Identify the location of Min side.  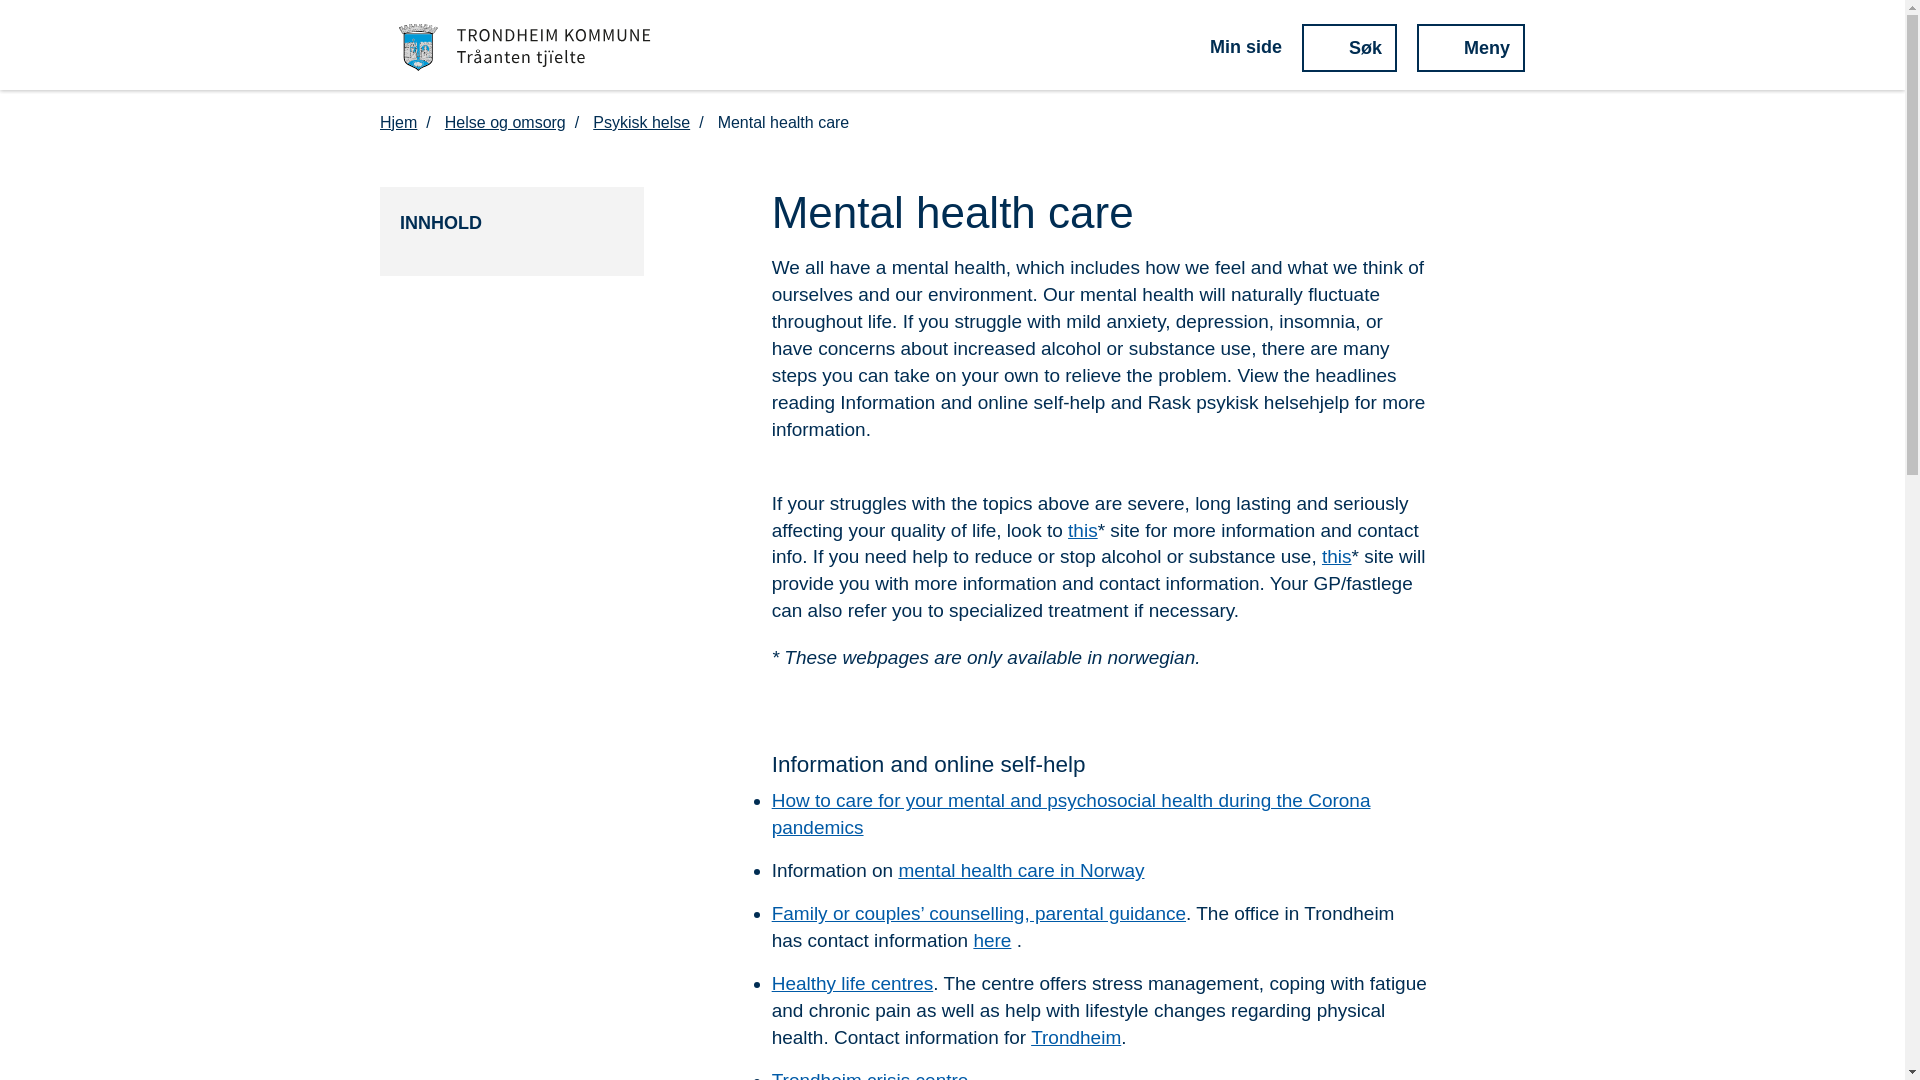
(1231, 47).